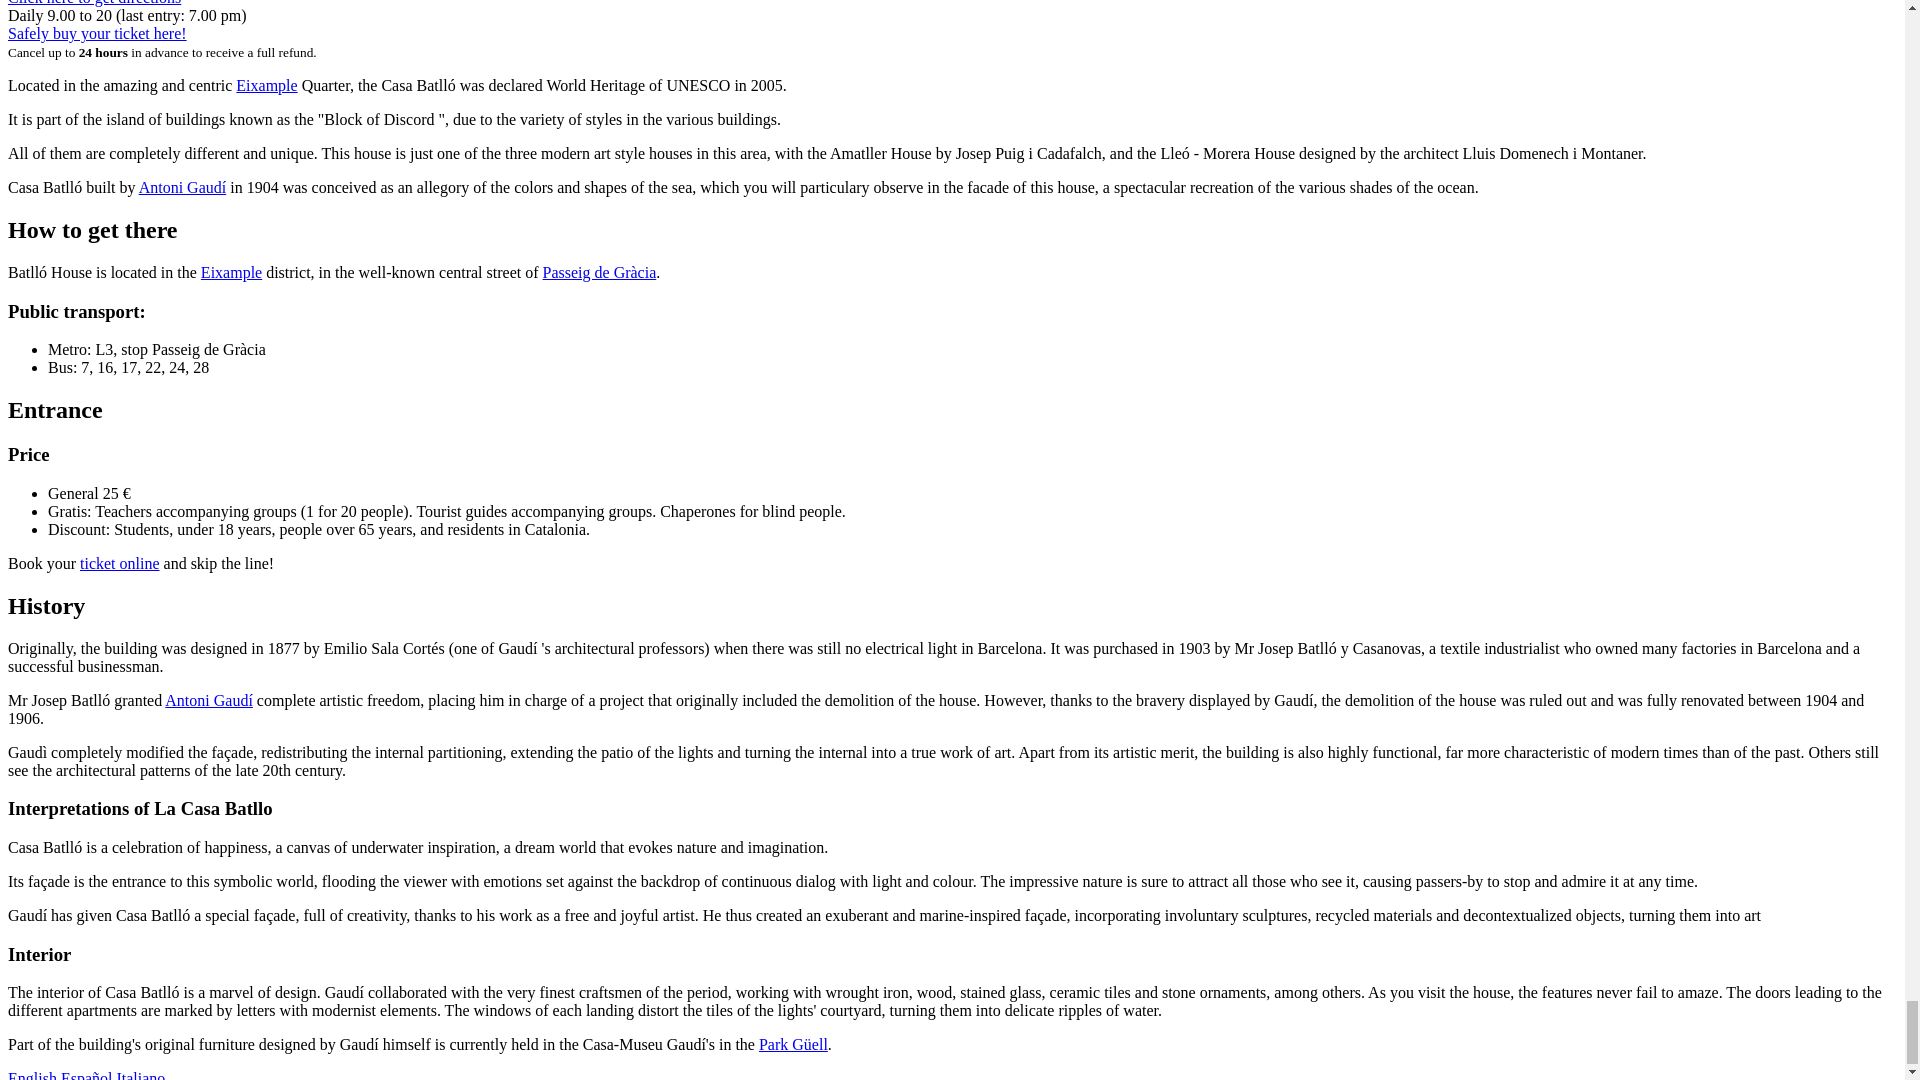  I want to click on Eixample, so click(231, 272).